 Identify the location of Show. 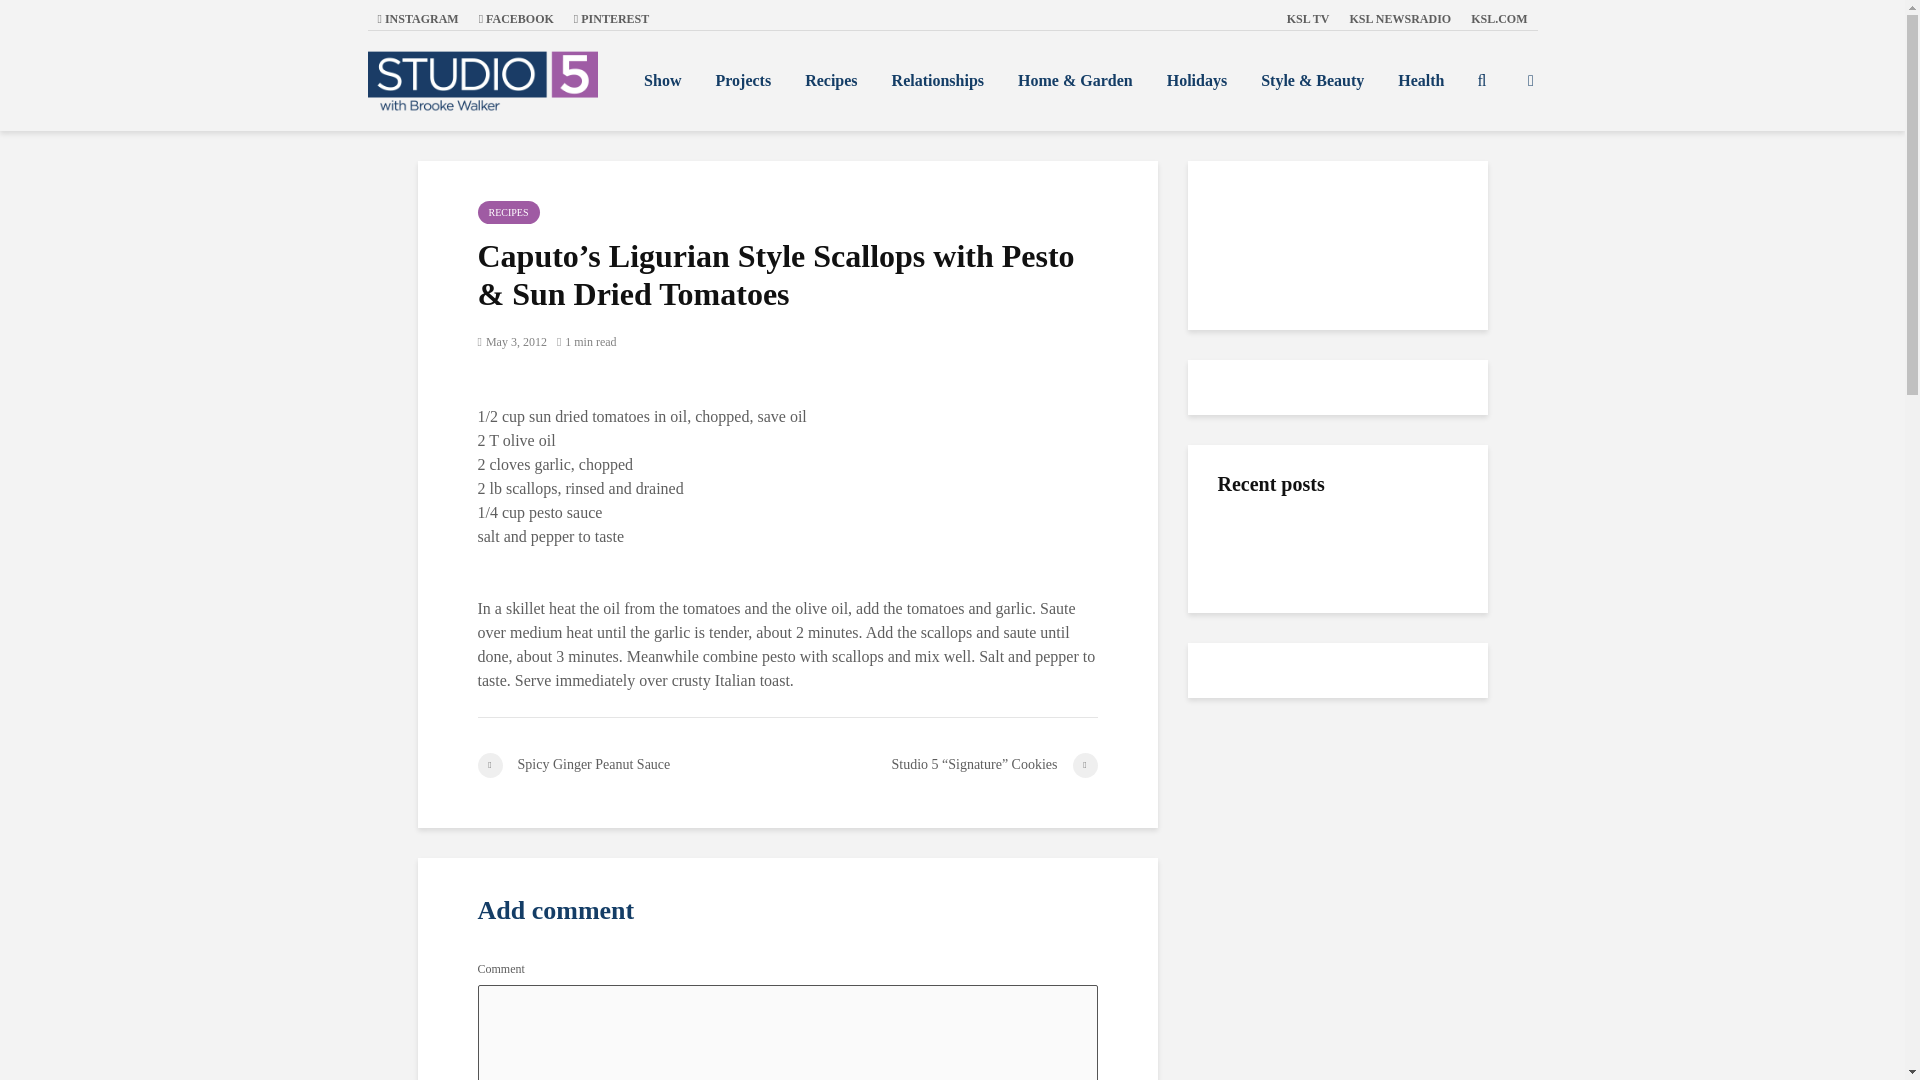
(662, 80).